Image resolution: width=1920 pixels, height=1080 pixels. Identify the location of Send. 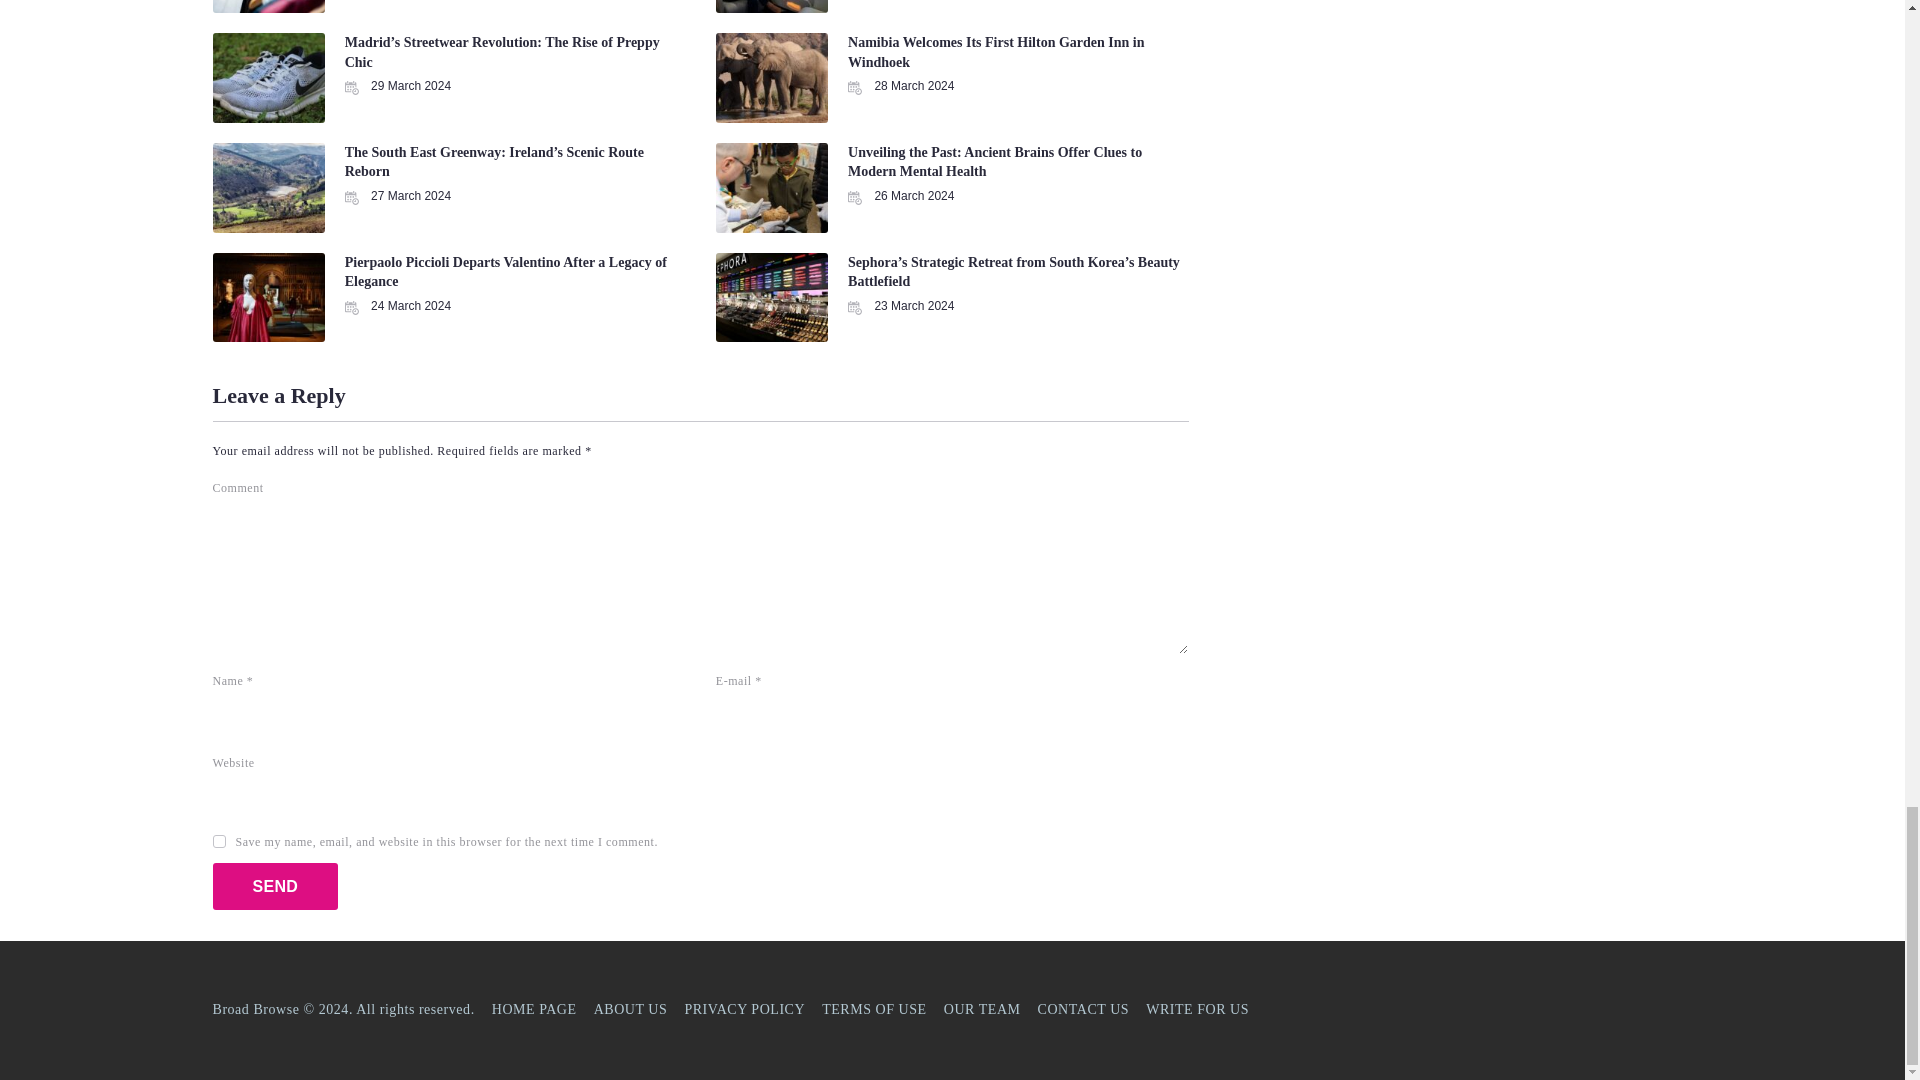
(274, 886).